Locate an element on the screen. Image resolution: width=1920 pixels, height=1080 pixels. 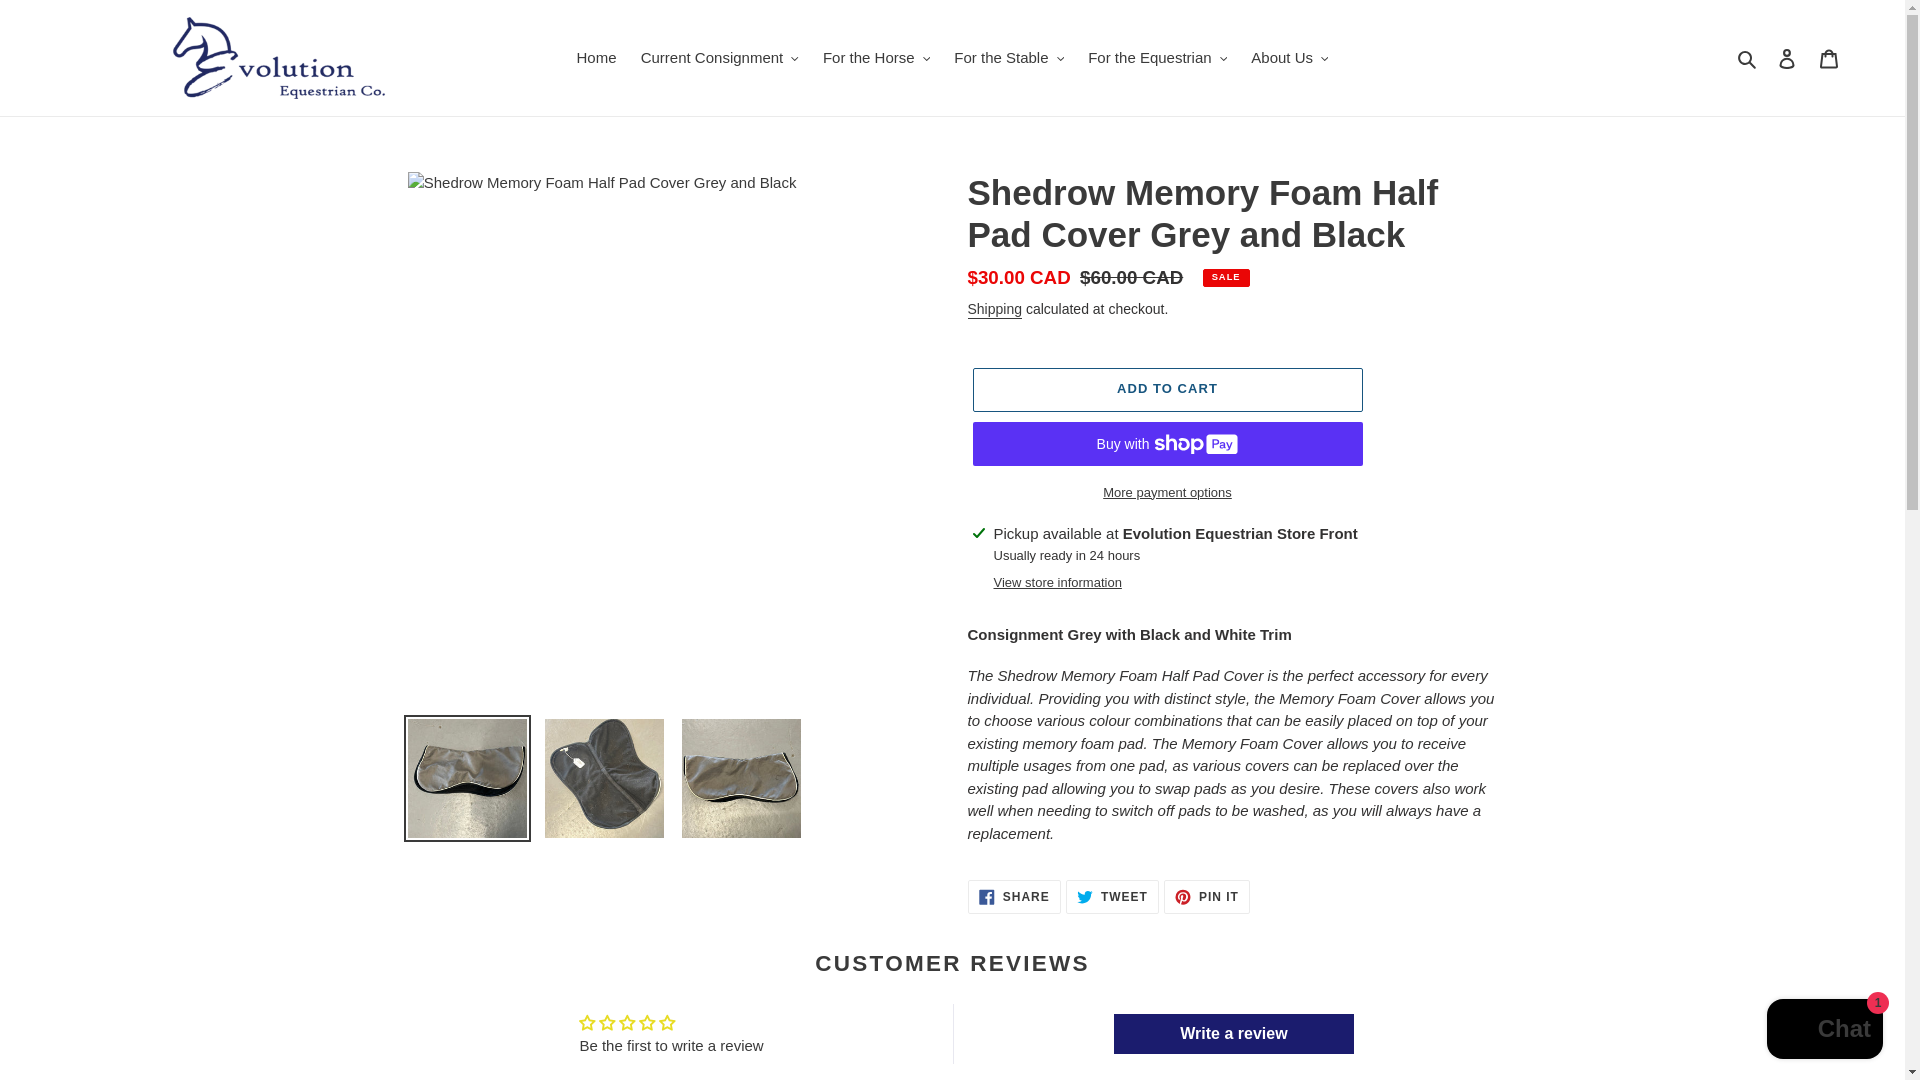
Shopify online store chat is located at coordinates (1824, 1031).